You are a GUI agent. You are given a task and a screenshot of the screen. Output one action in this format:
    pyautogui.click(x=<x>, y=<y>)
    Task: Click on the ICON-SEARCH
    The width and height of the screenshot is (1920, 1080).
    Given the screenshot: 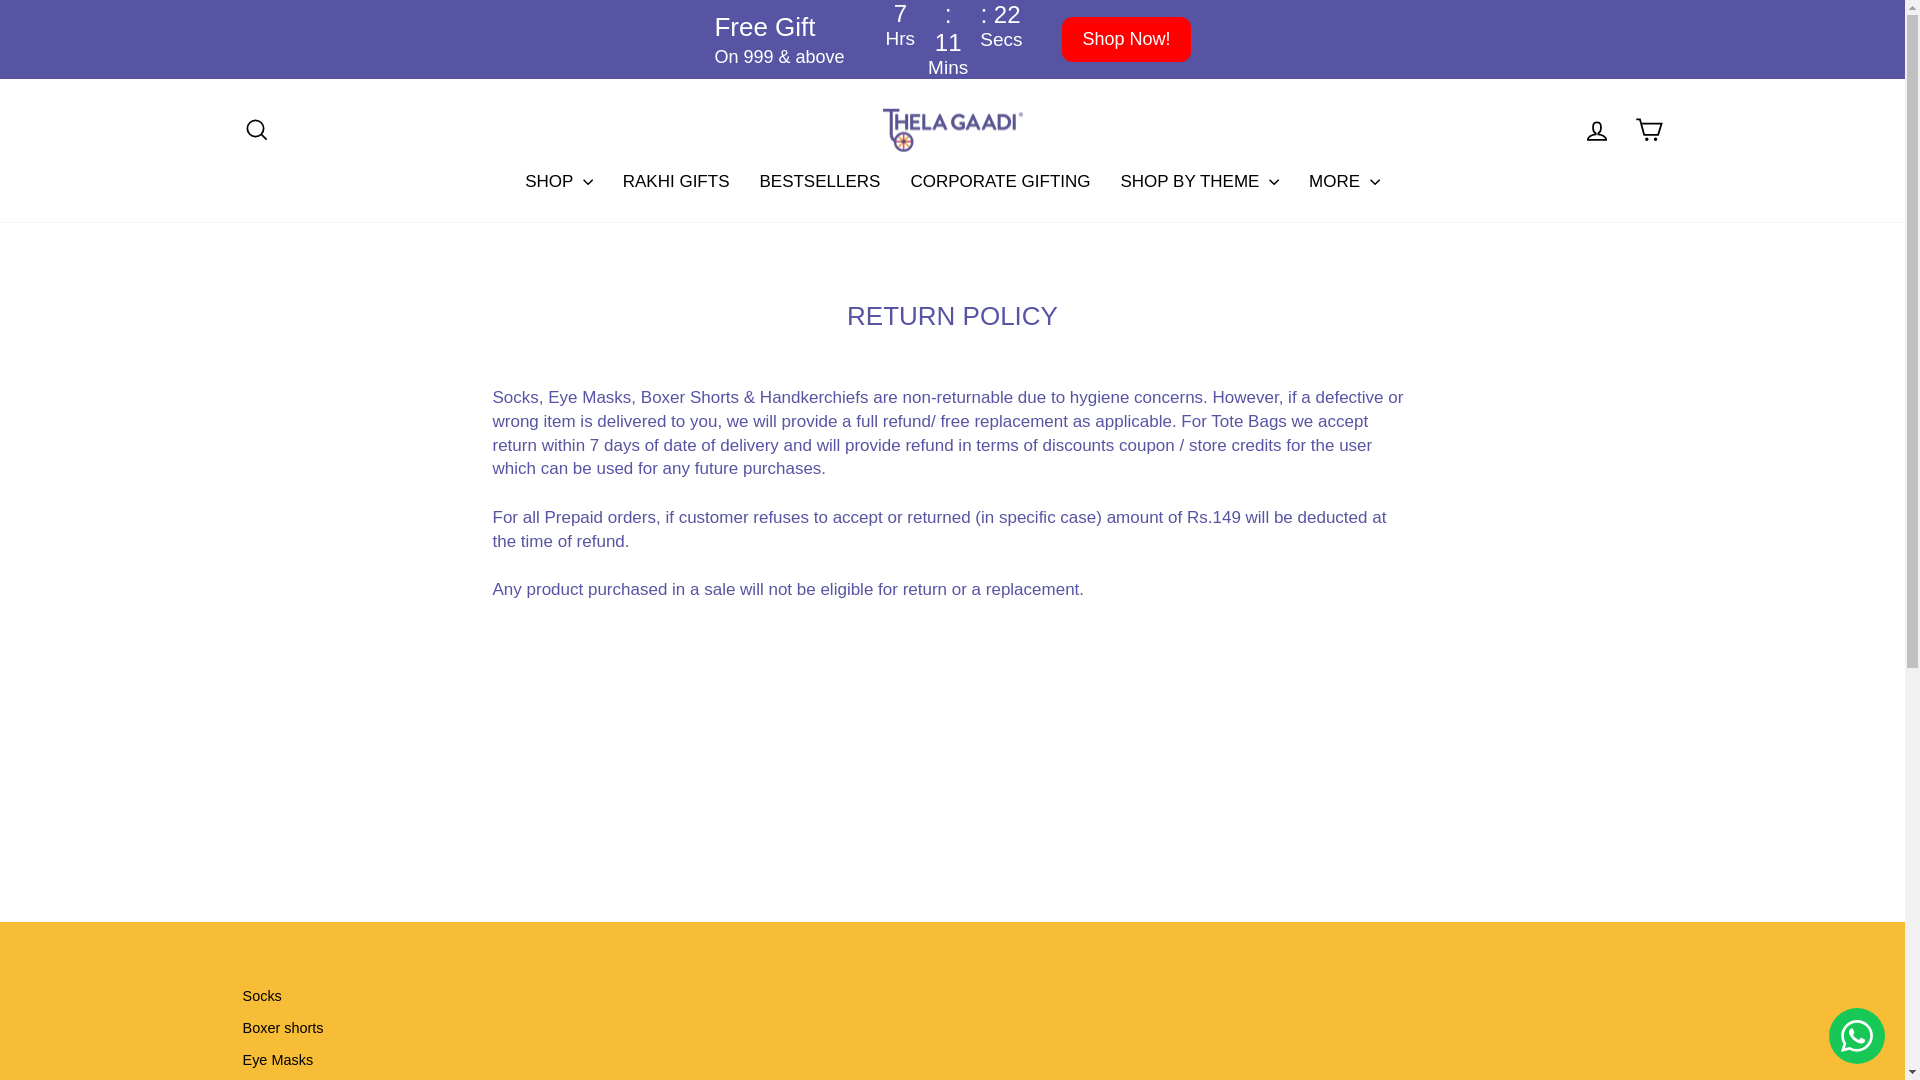 What is the action you would take?
    pyautogui.click(x=256, y=129)
    